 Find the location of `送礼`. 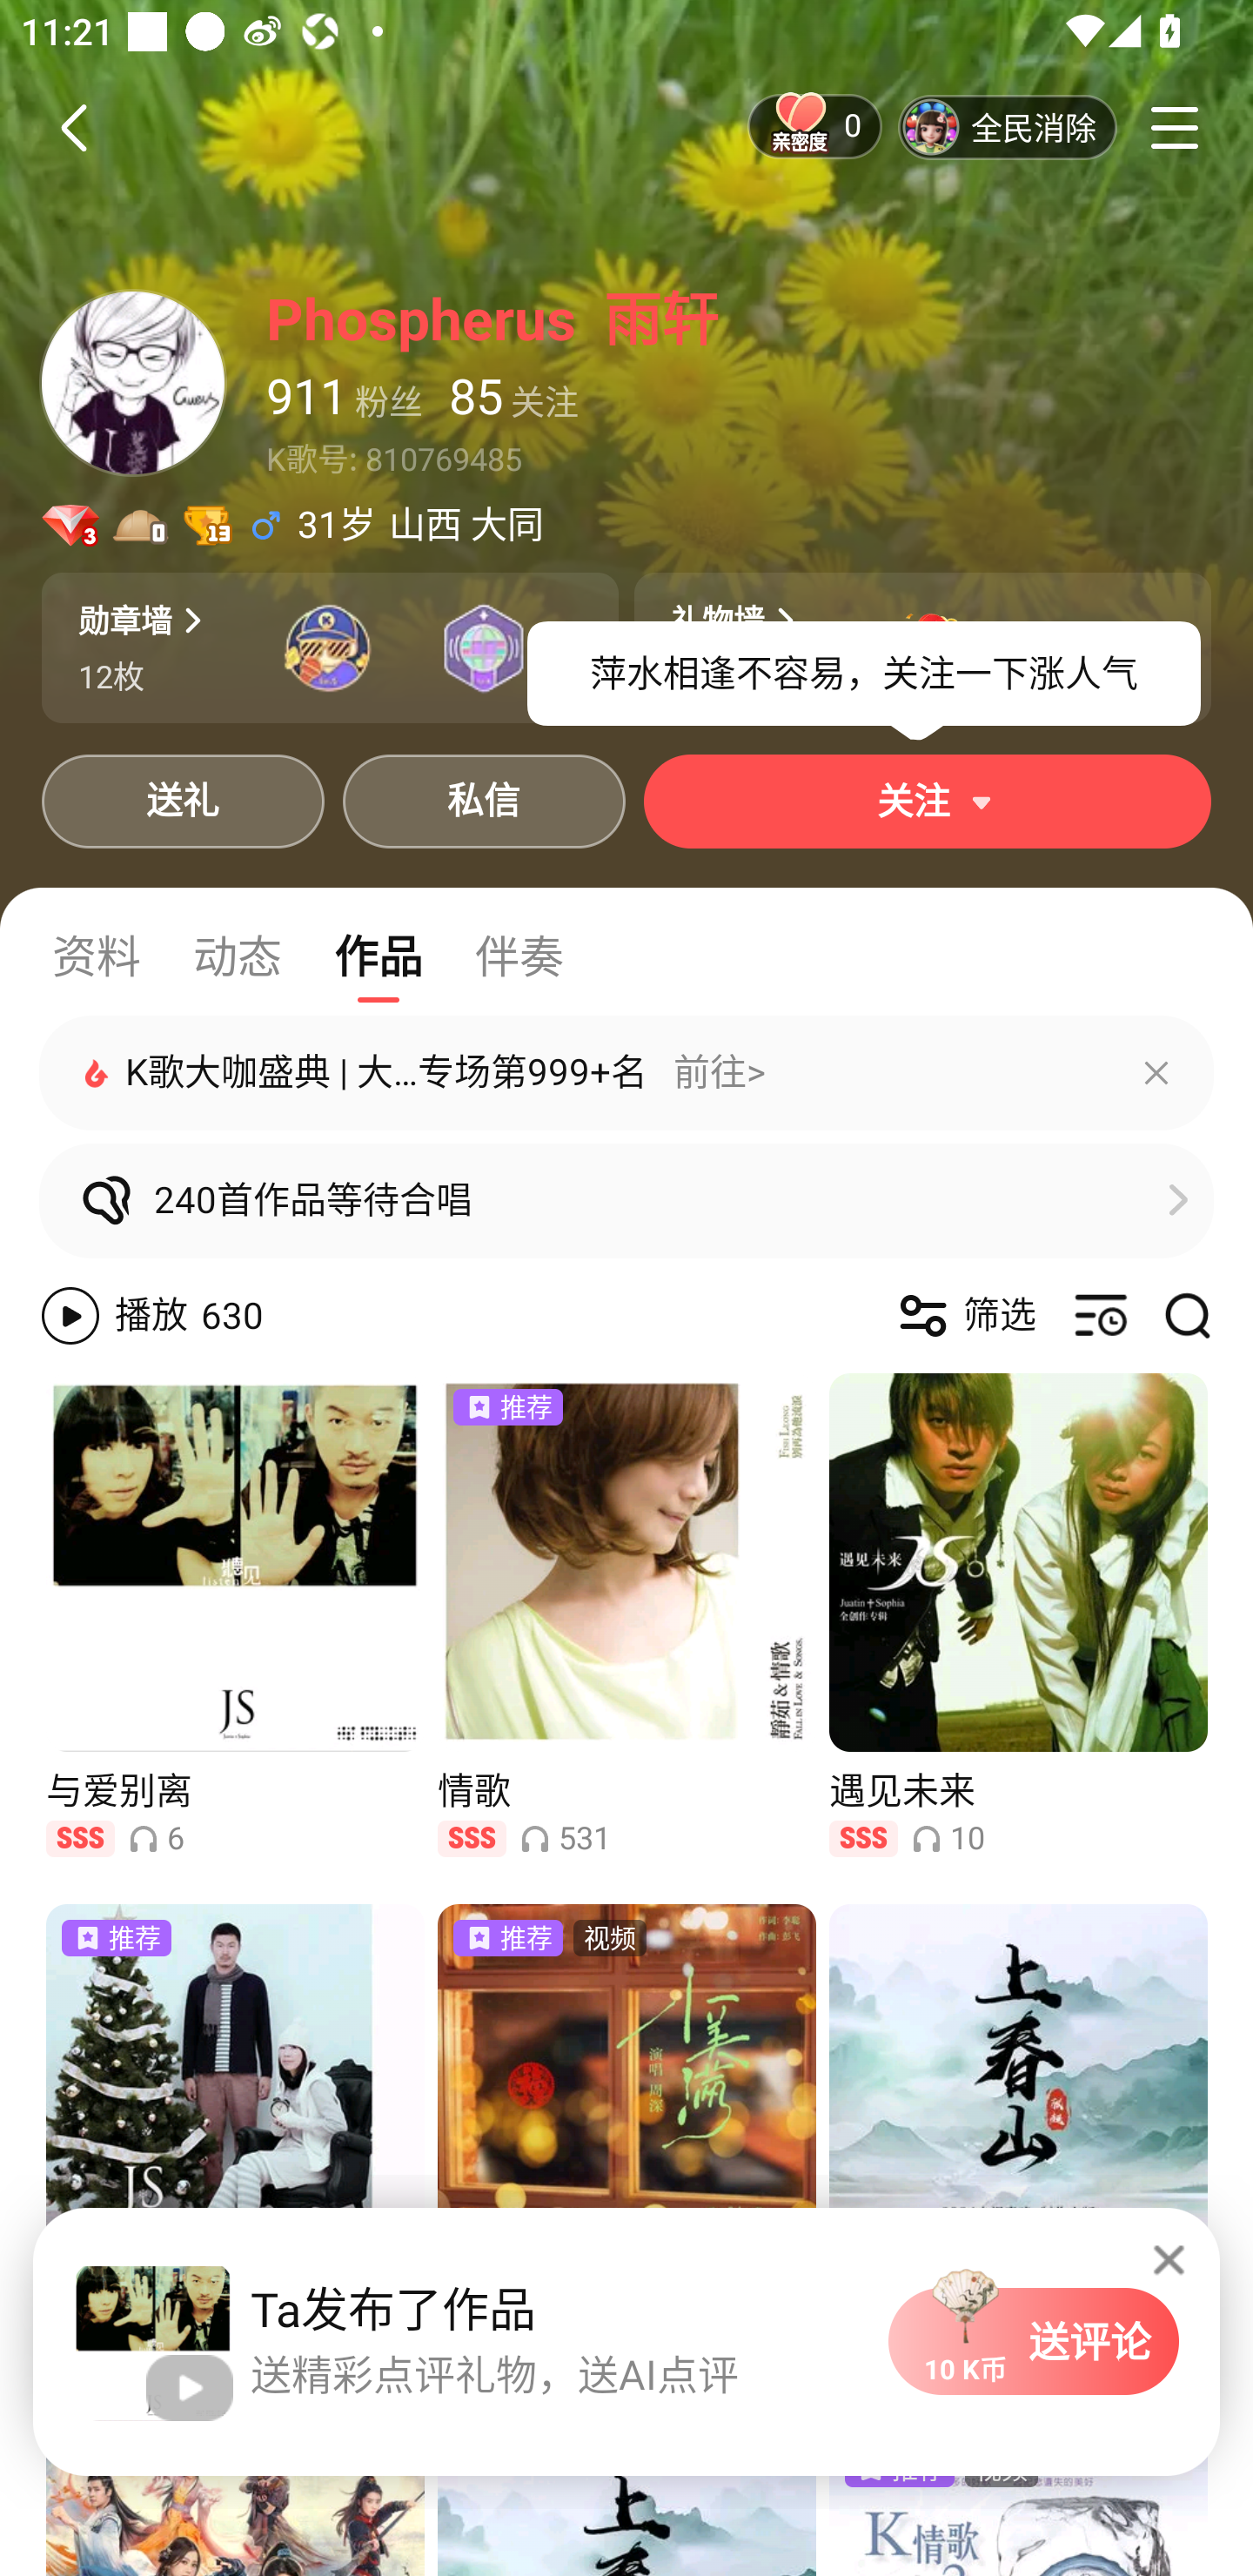

送礼 is located at coordinates (183, 801).